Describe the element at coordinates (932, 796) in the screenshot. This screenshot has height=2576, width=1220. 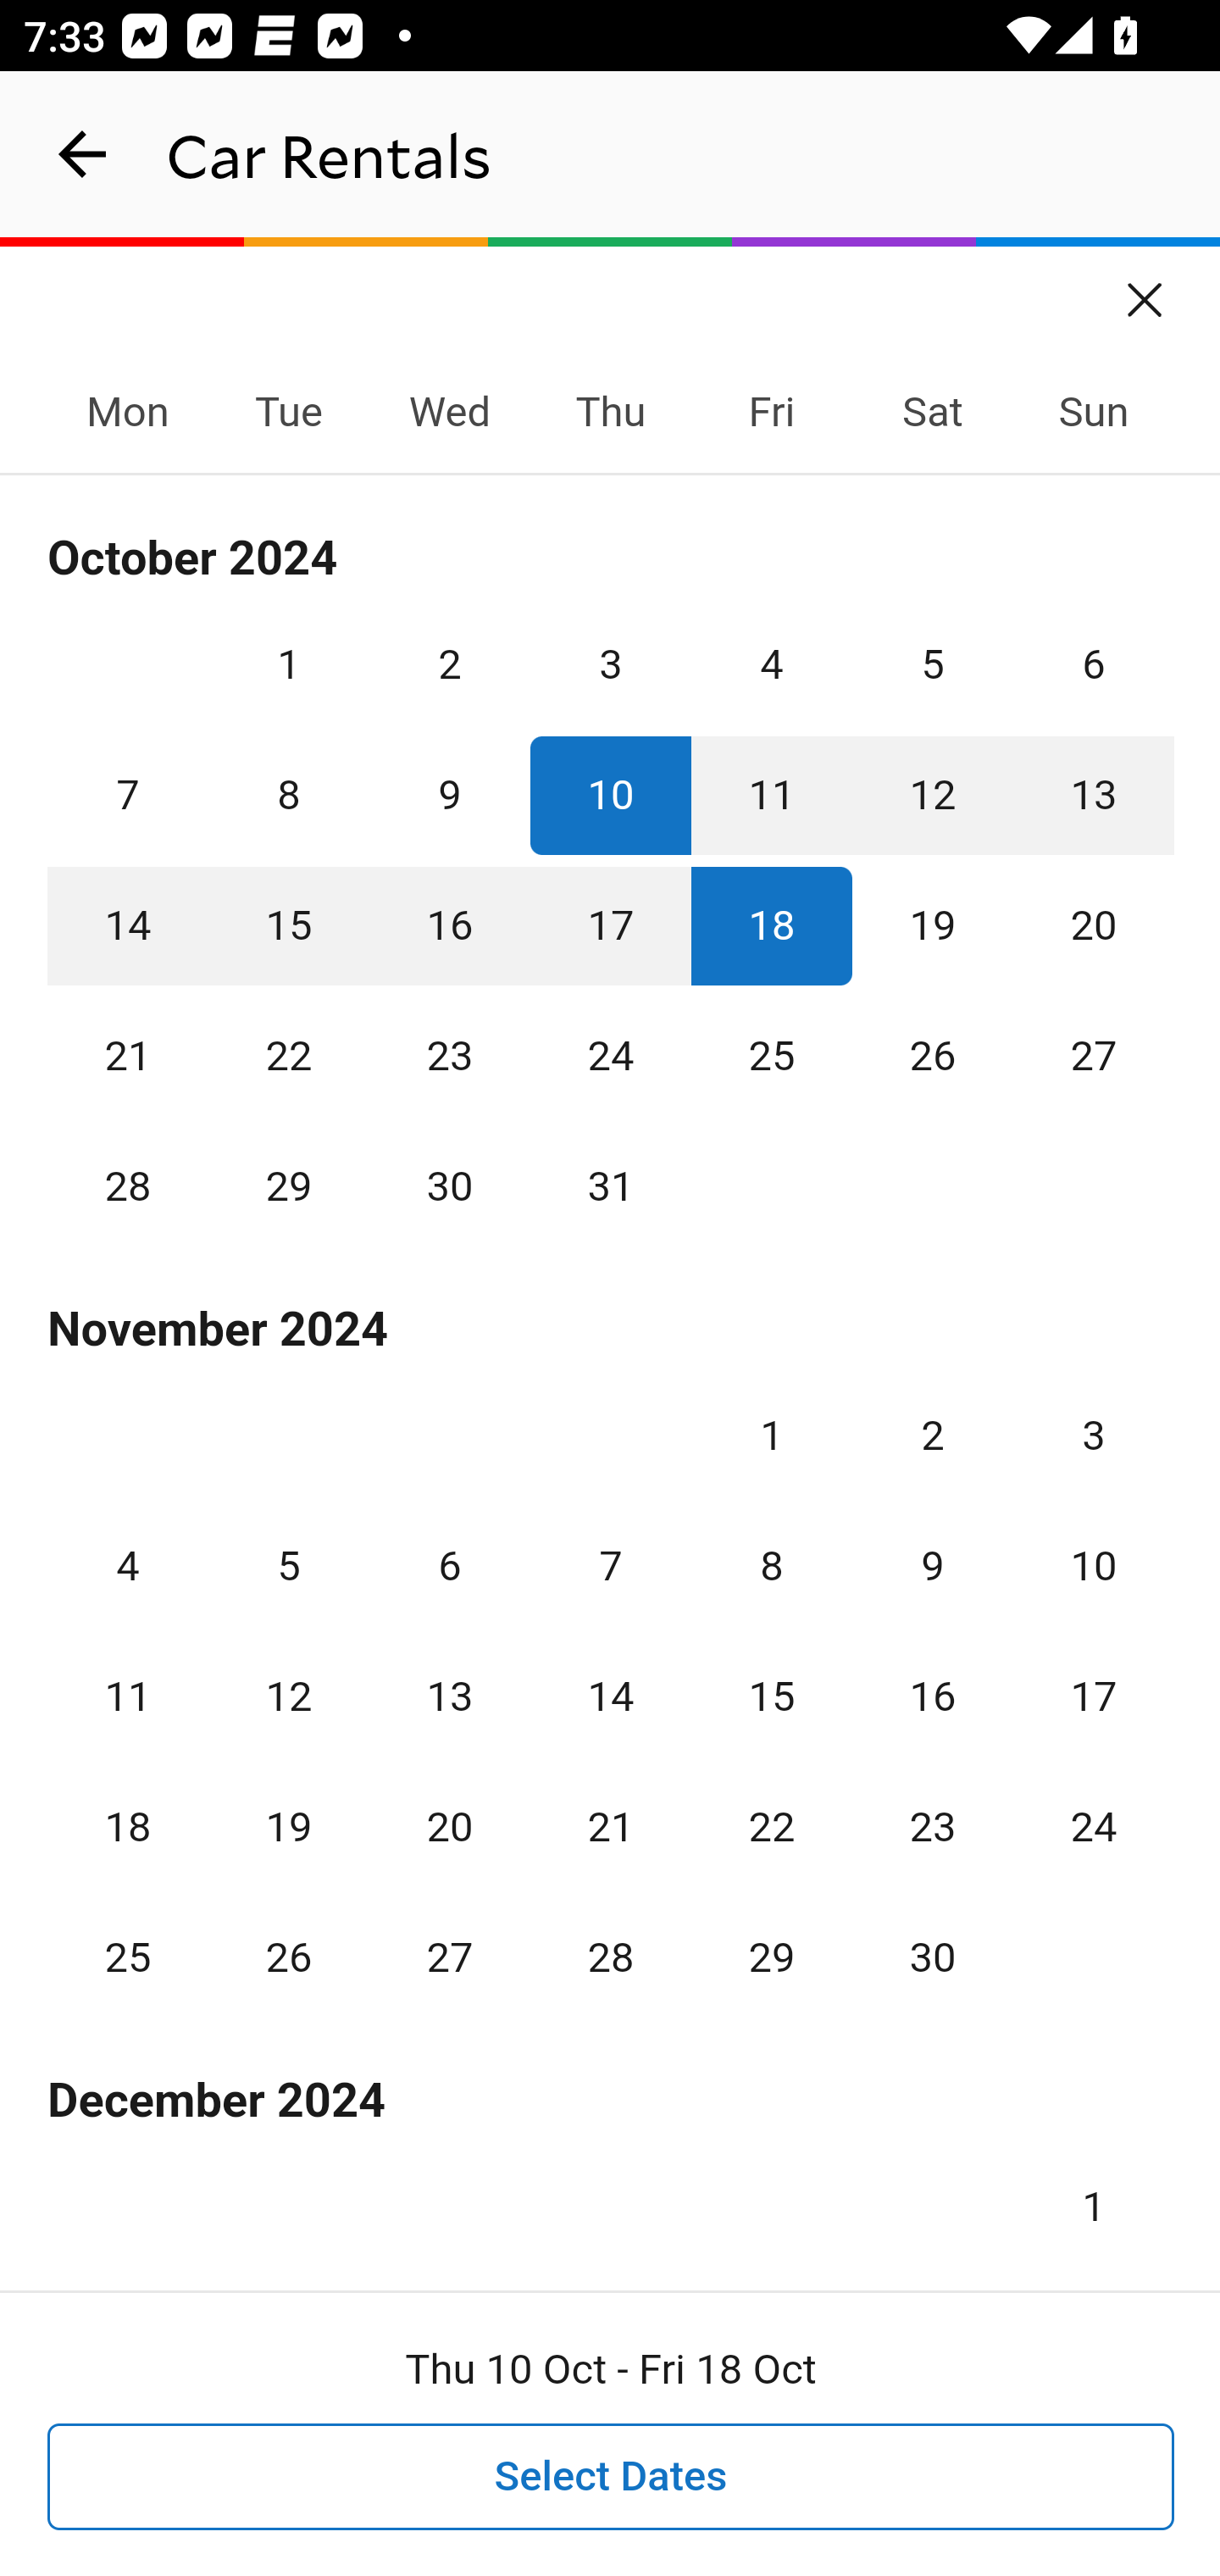
I see `12 October 2024` at that location.